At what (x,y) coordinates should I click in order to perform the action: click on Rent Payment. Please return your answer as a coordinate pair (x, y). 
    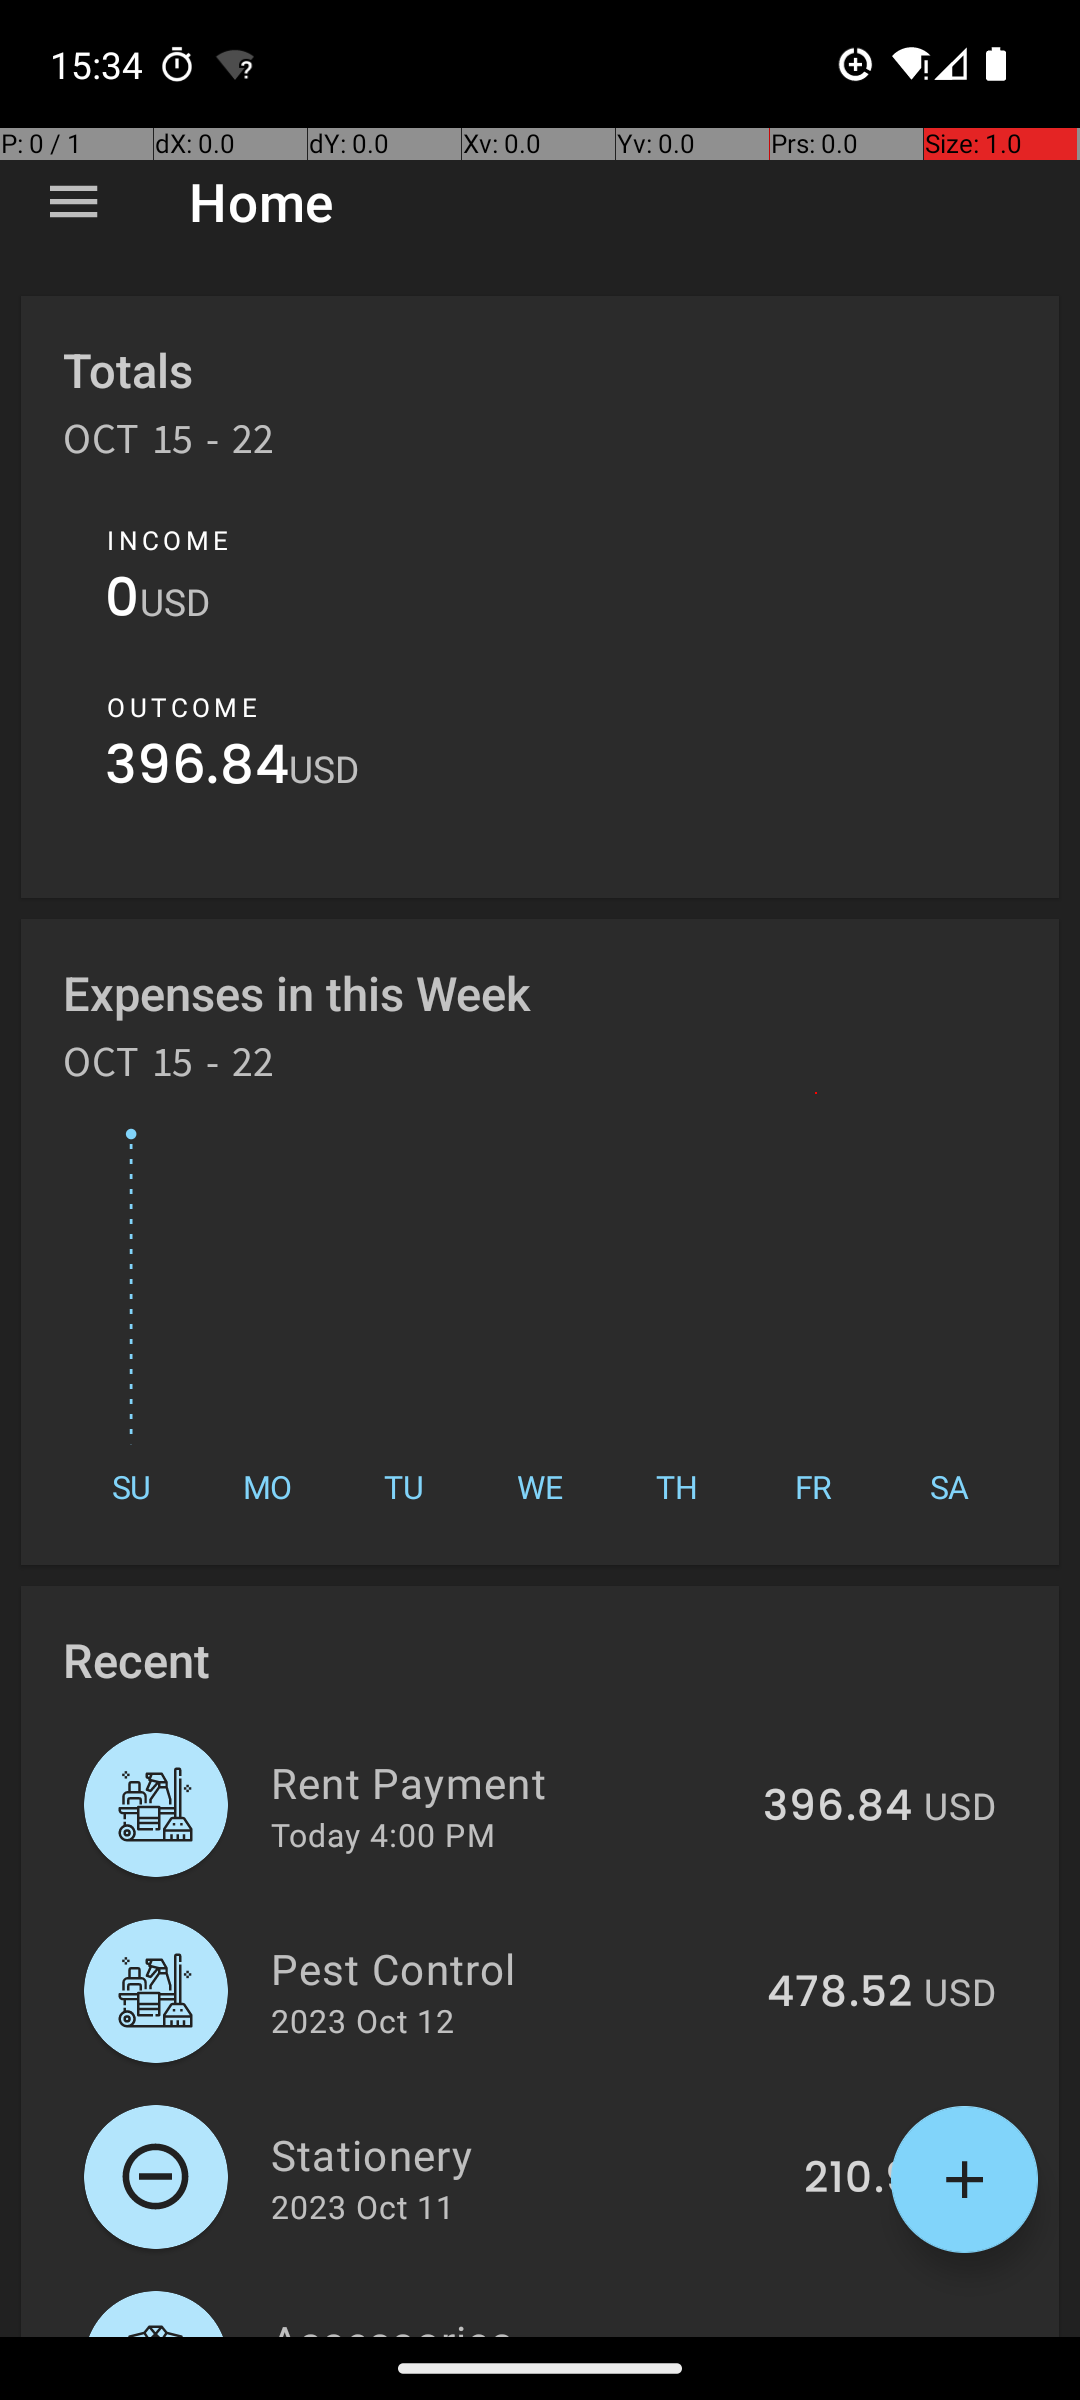
    Looking at the image, I should click on (506, 1782).